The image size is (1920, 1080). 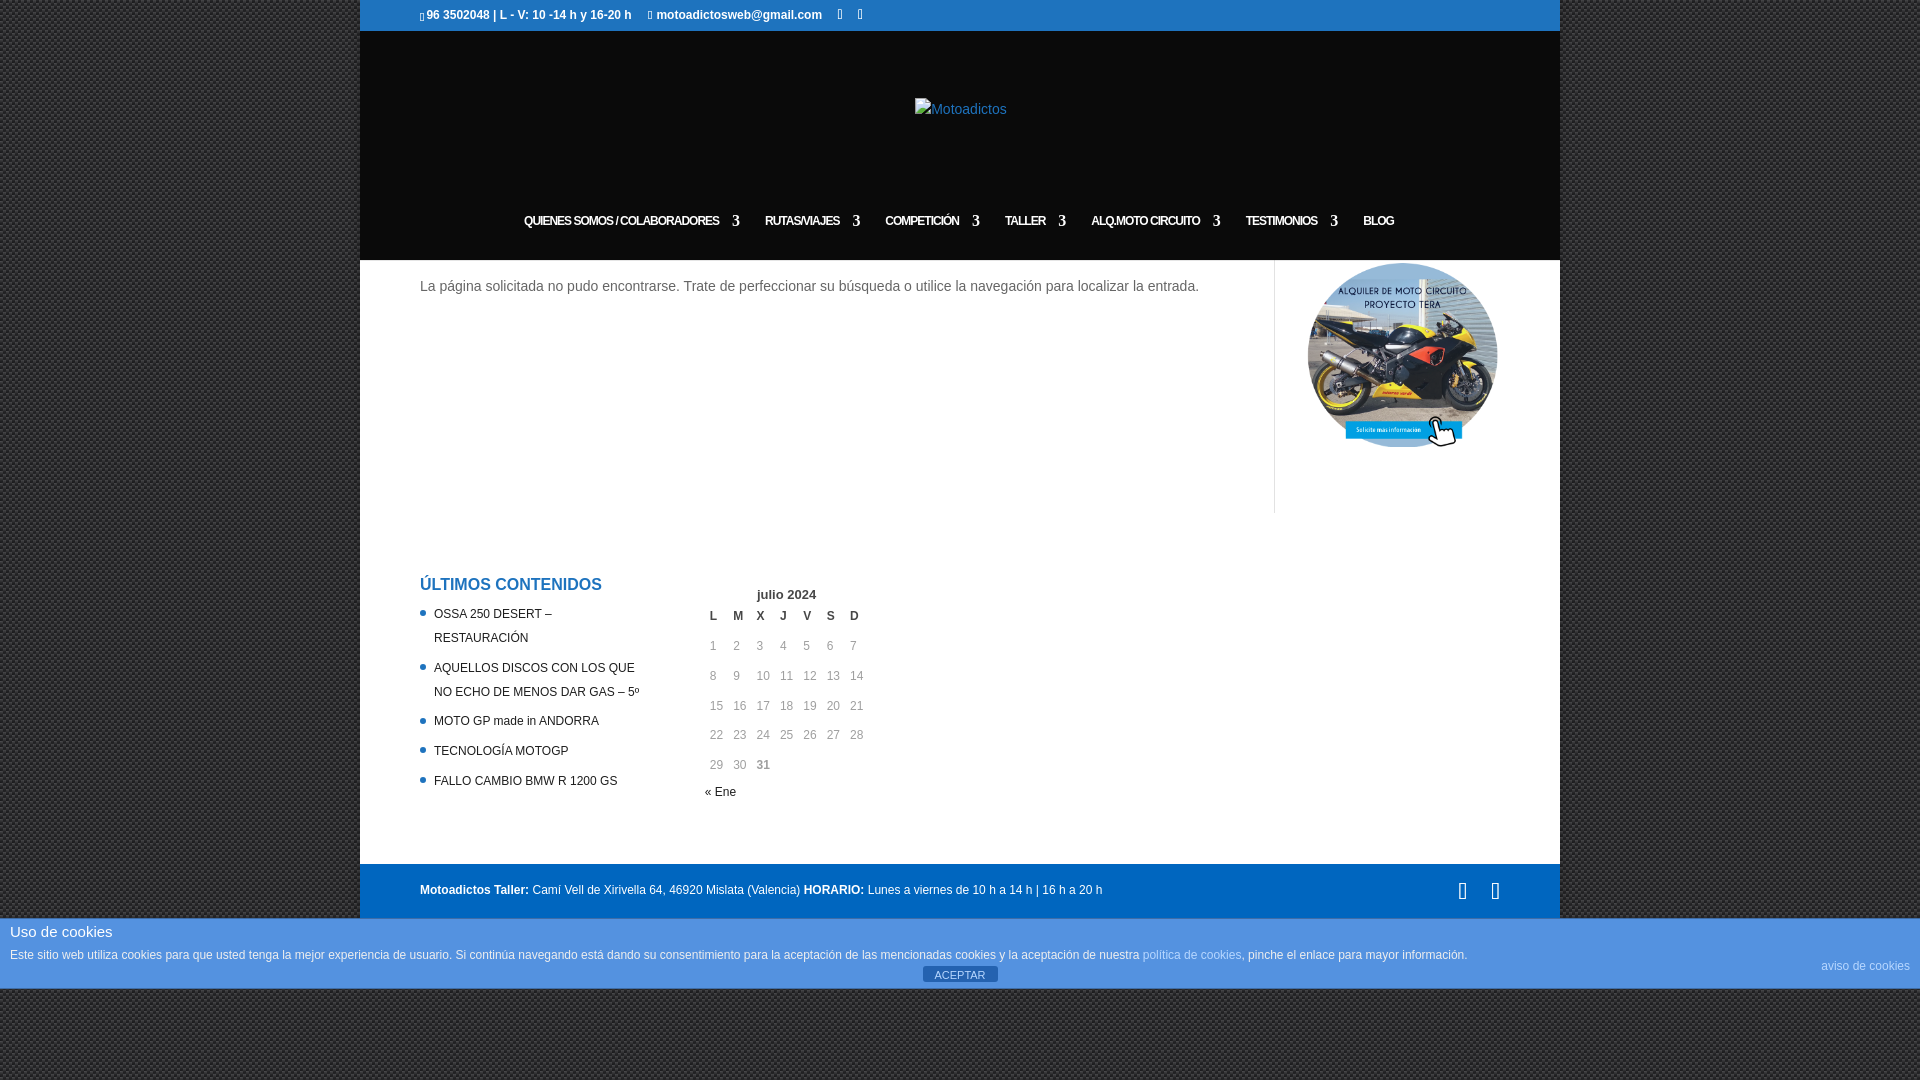 I want to click on ALQ.MOTO CIRCUITO, so click(x=1154, y=236).